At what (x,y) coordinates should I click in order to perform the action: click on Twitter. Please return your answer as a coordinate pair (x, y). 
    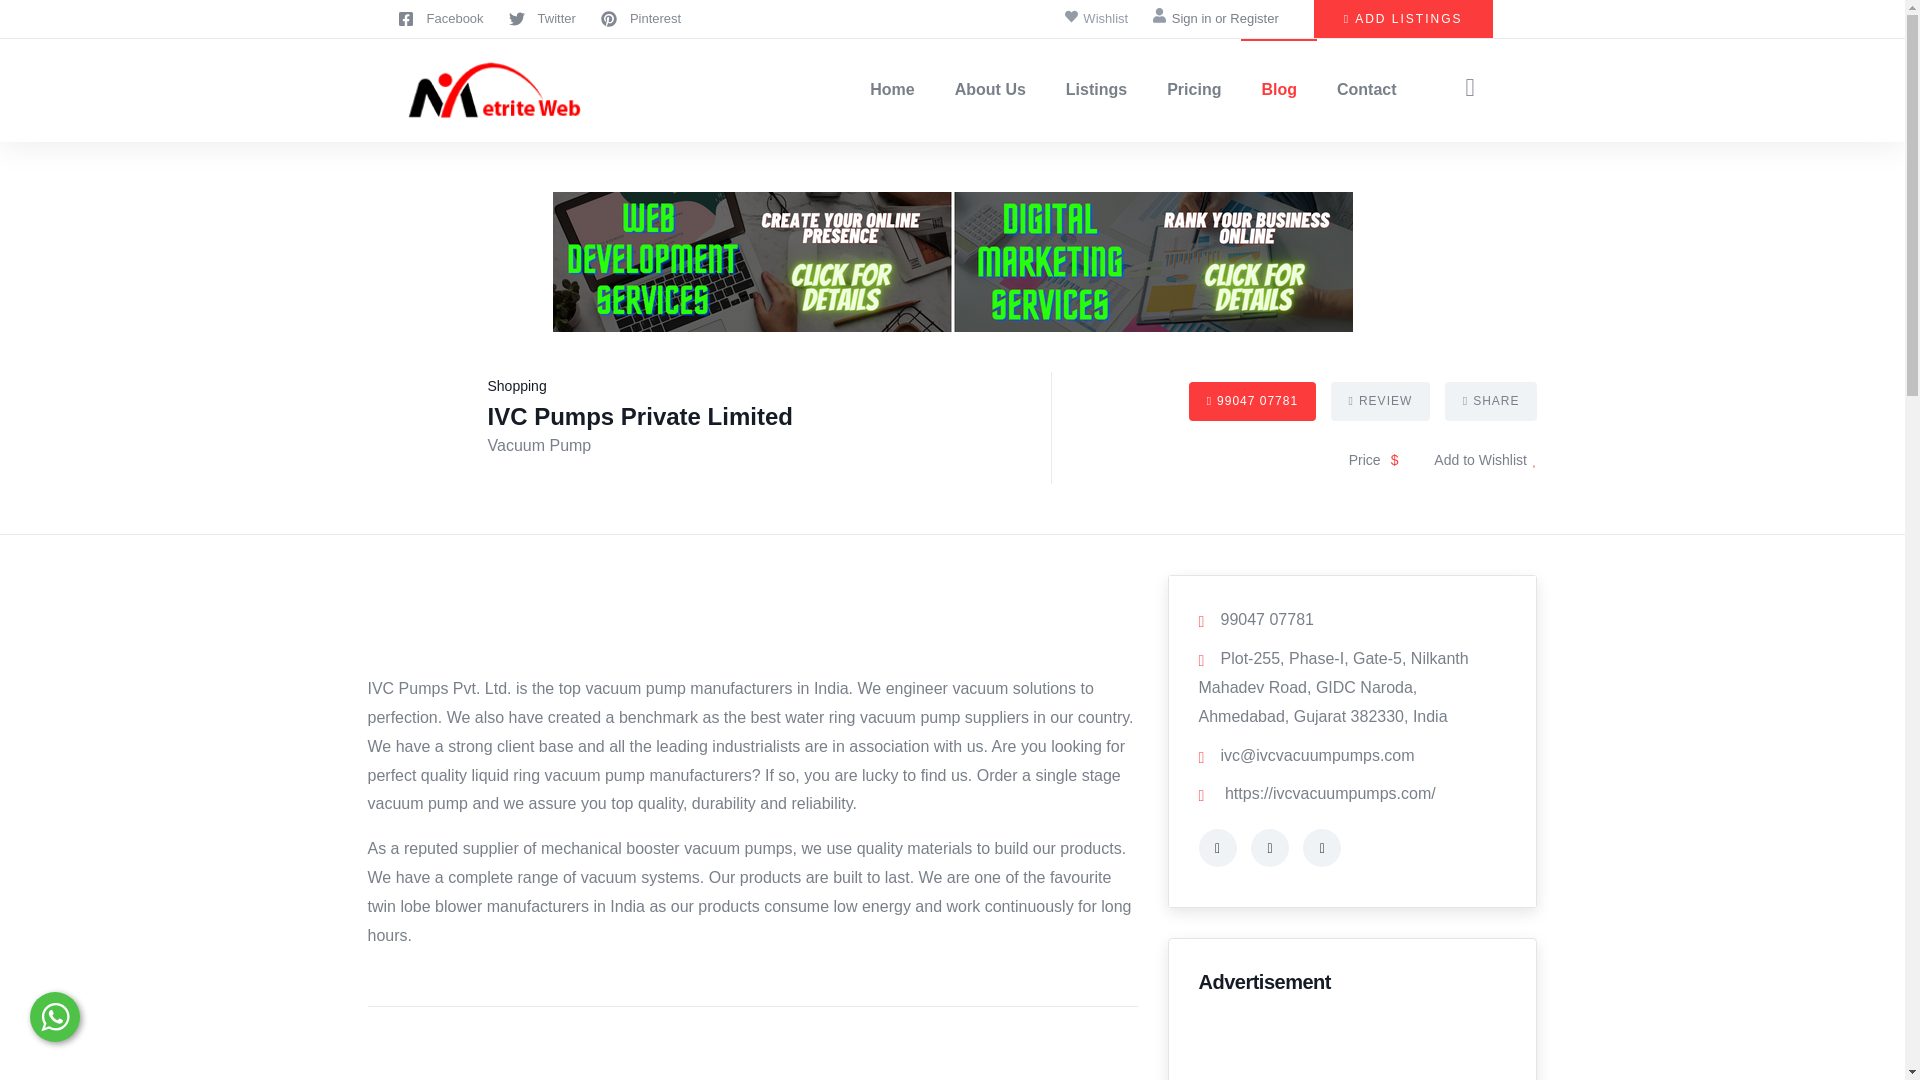
    Looking at the image, I should click on (542, 18).